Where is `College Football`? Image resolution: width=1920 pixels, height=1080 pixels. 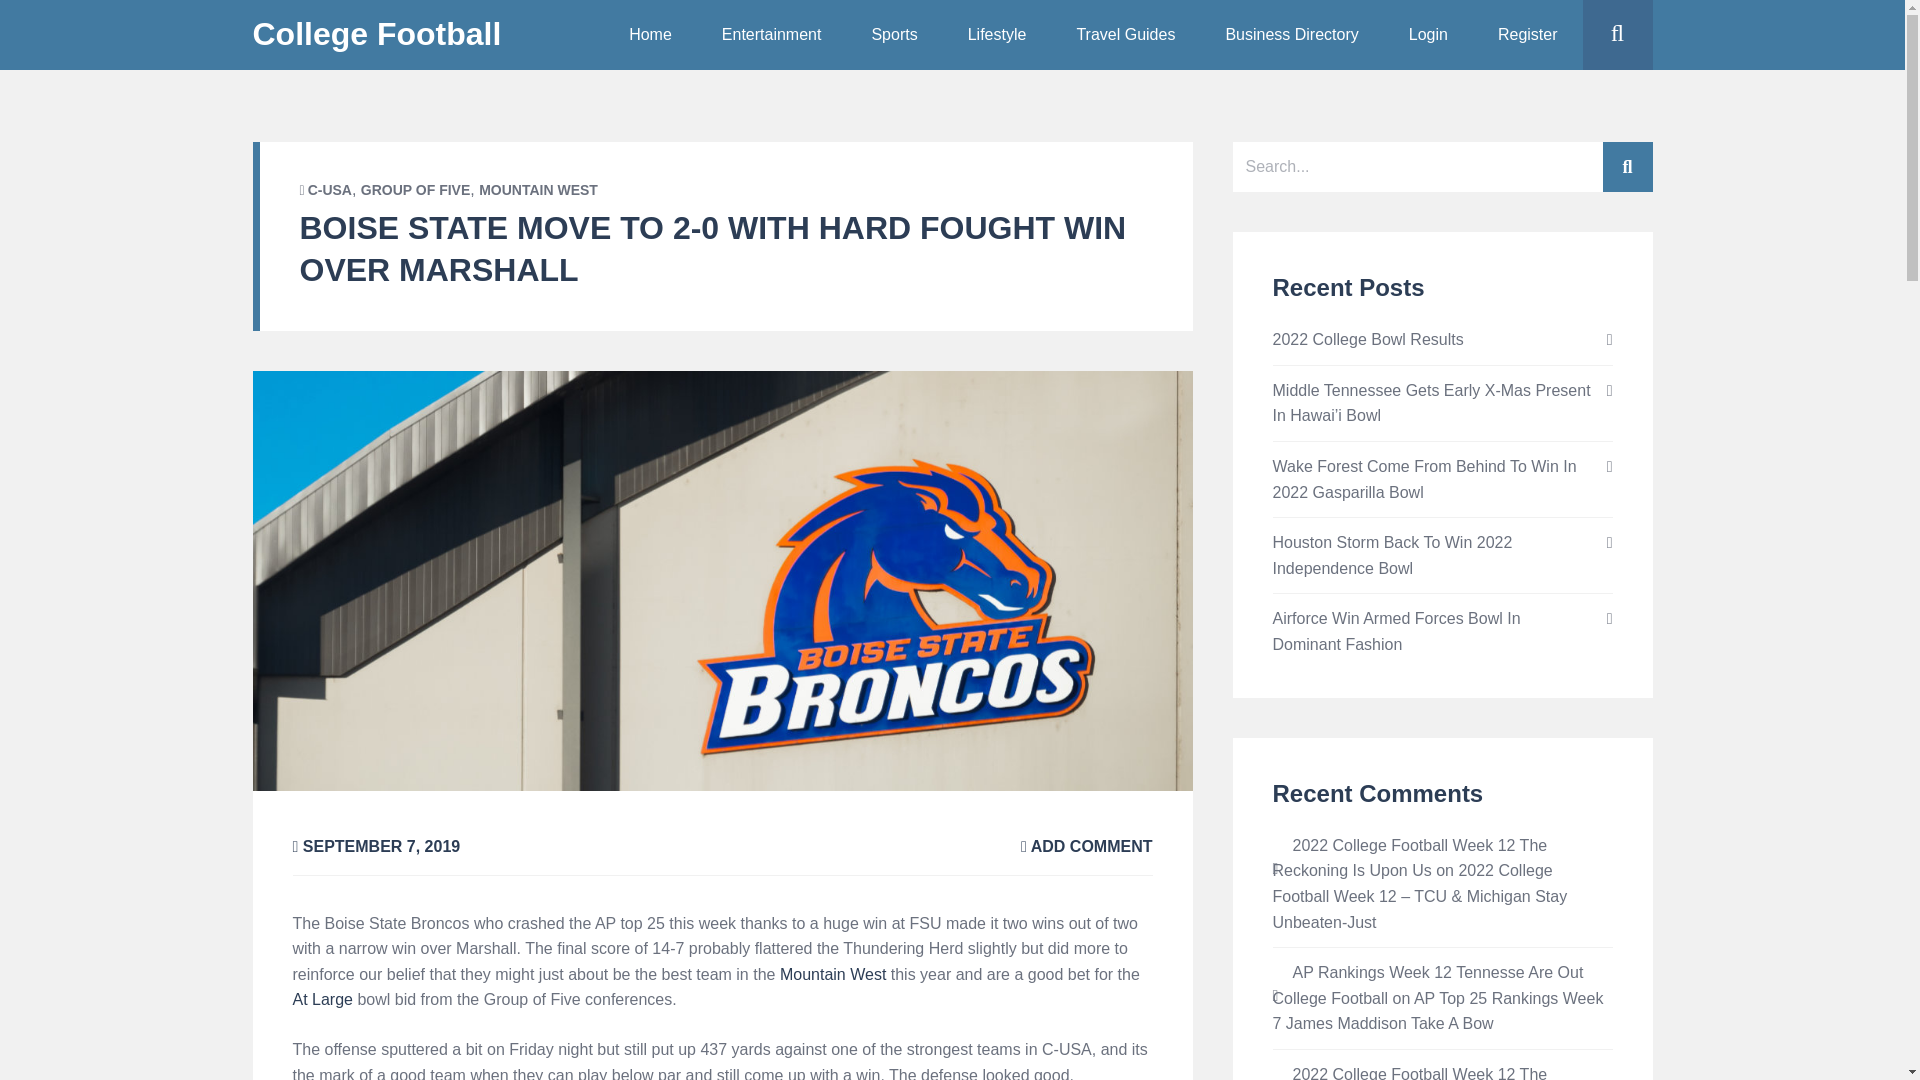 College Football is located at coordinates (376, 34).